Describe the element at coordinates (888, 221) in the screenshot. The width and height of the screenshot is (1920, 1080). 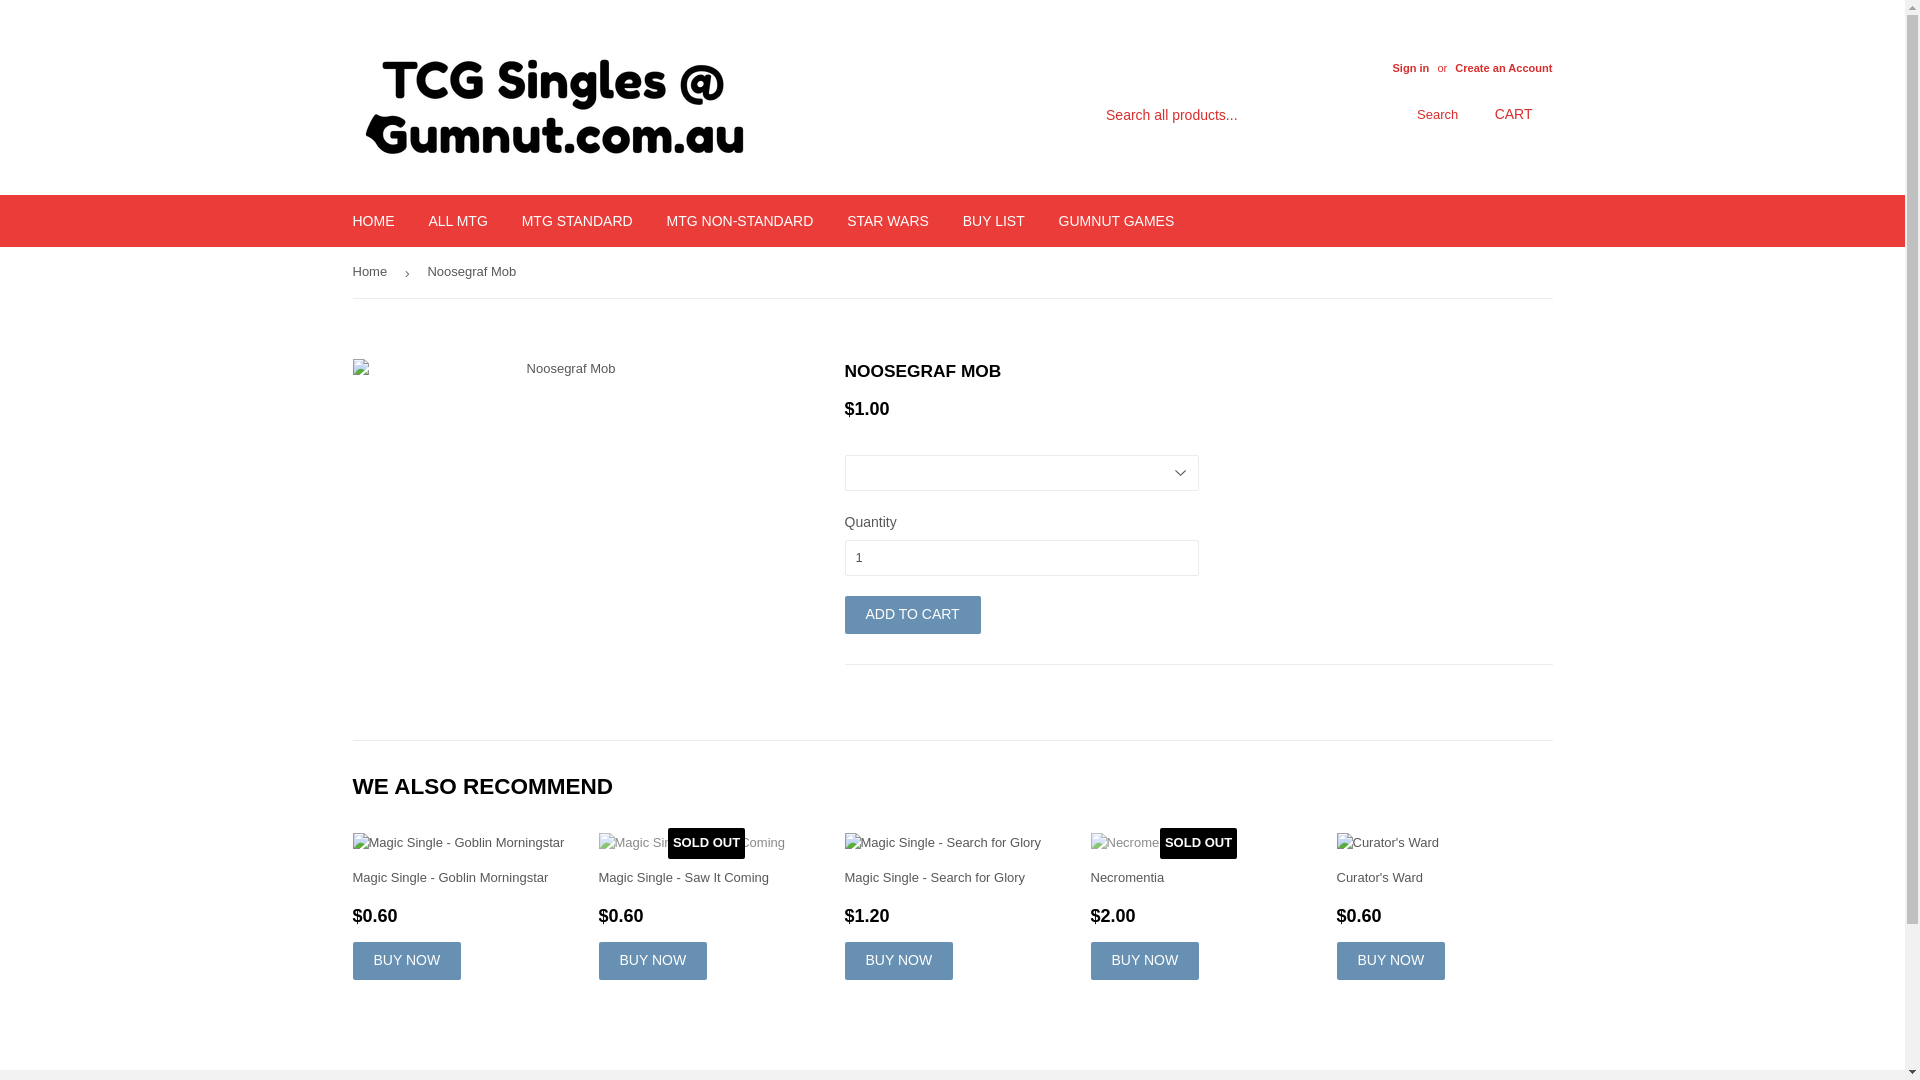
I see `STAR WARS` at that location.